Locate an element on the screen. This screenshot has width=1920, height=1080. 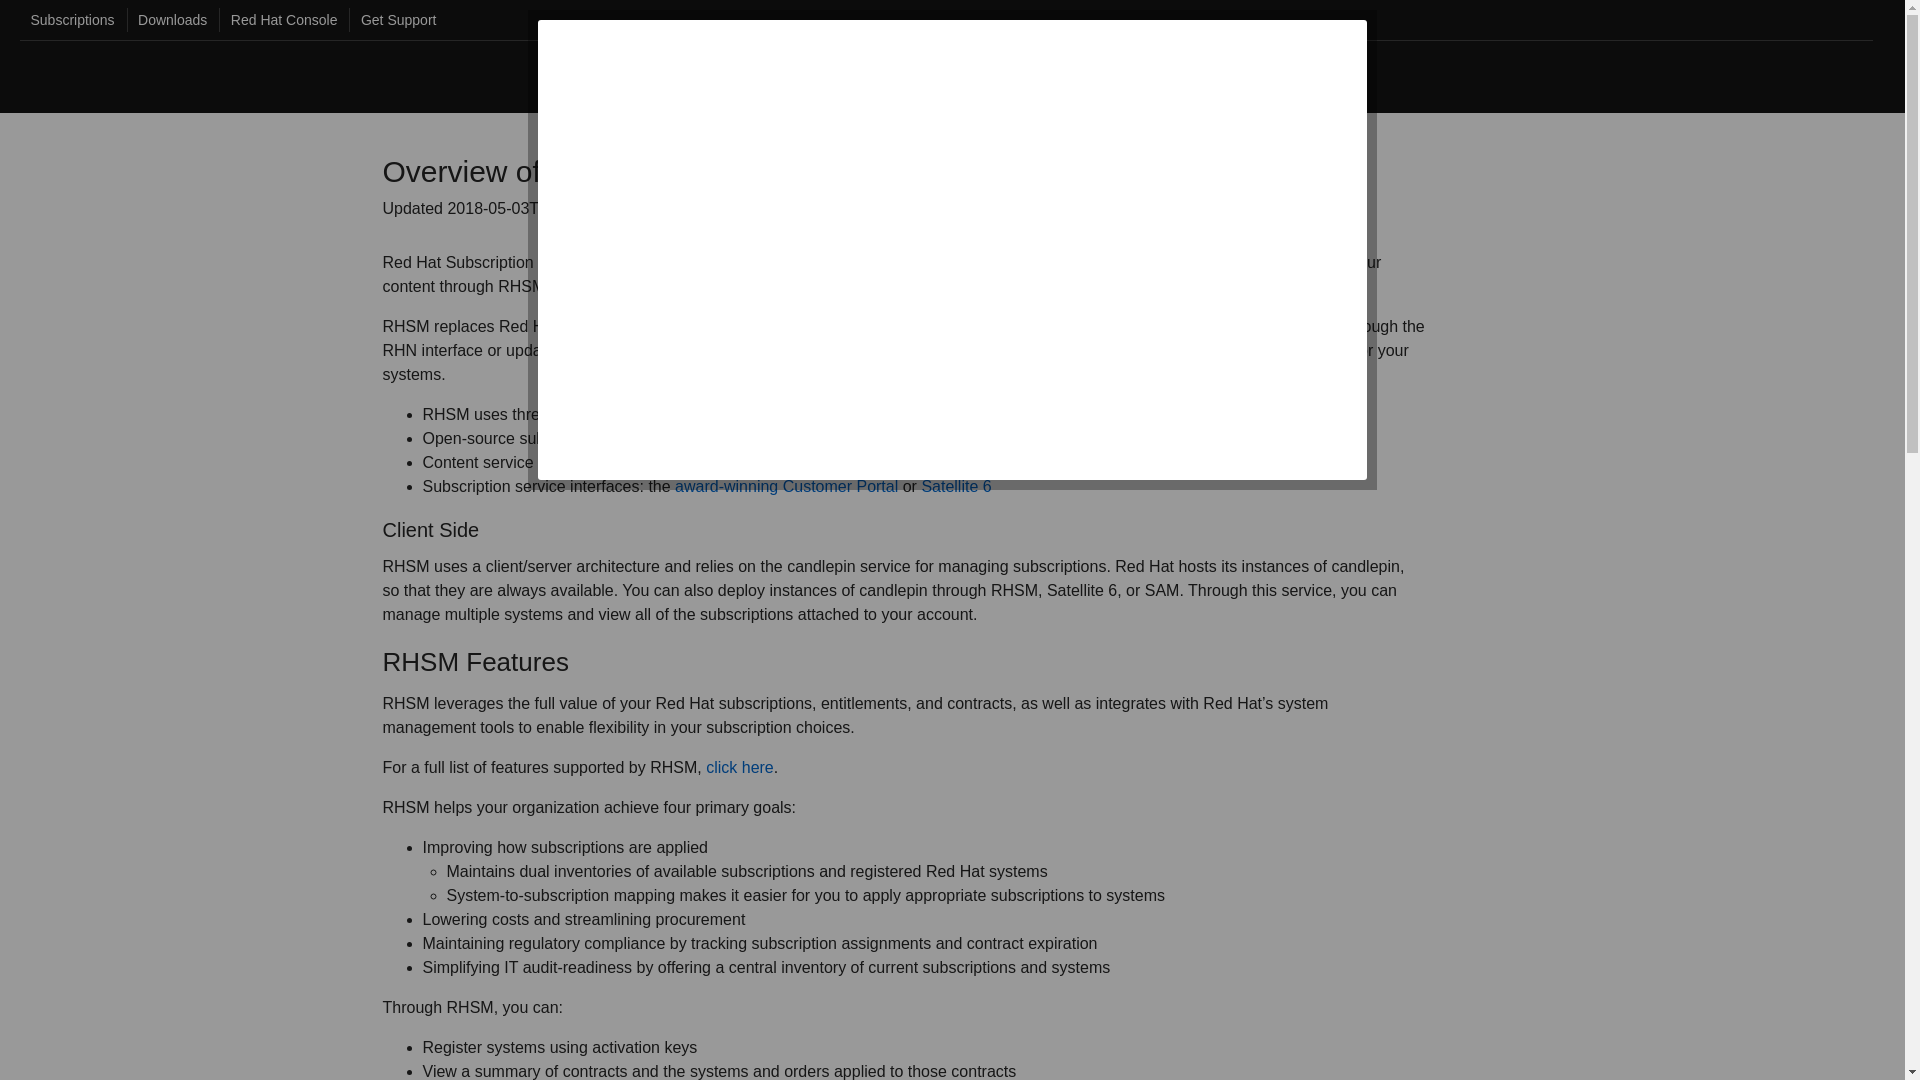
Subscriptions is located at coordinates (67, 20).